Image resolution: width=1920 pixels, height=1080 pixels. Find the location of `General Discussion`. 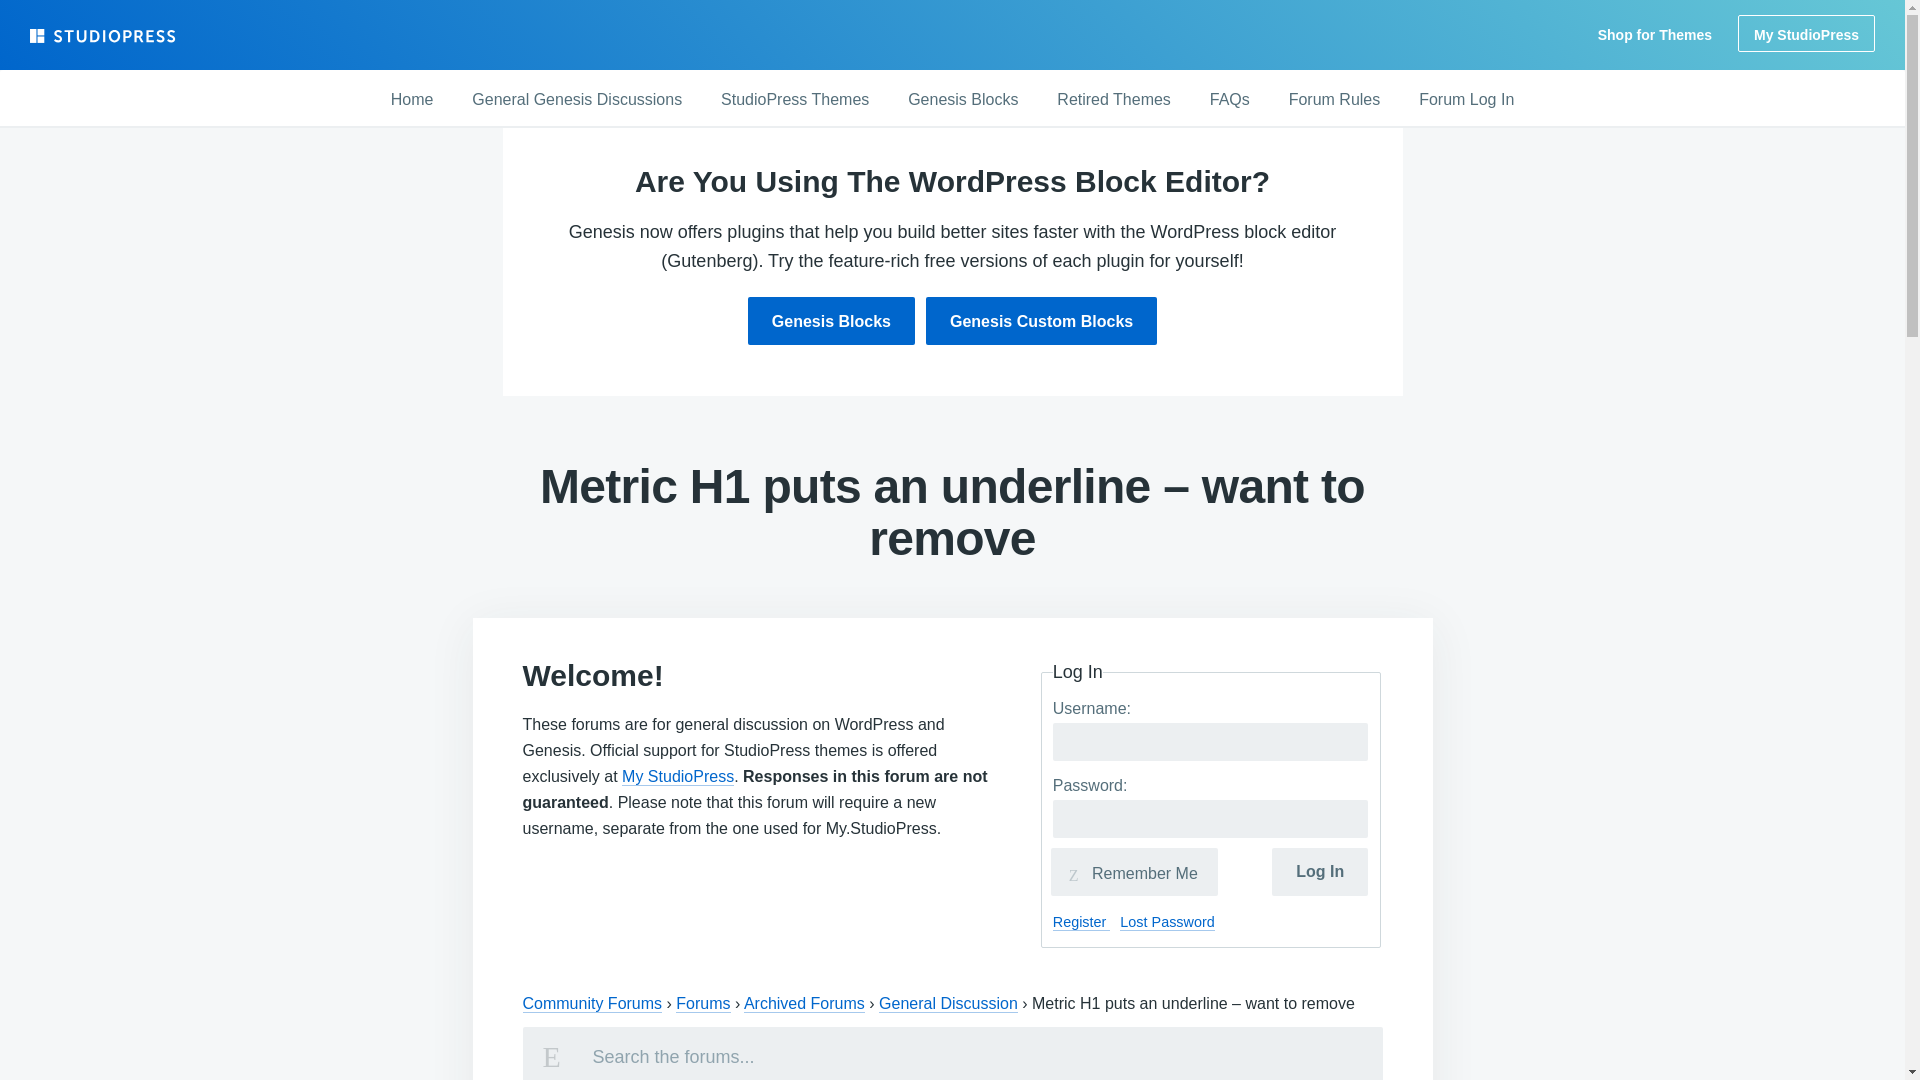

General Discussion is located at coordinates (948, 1004).